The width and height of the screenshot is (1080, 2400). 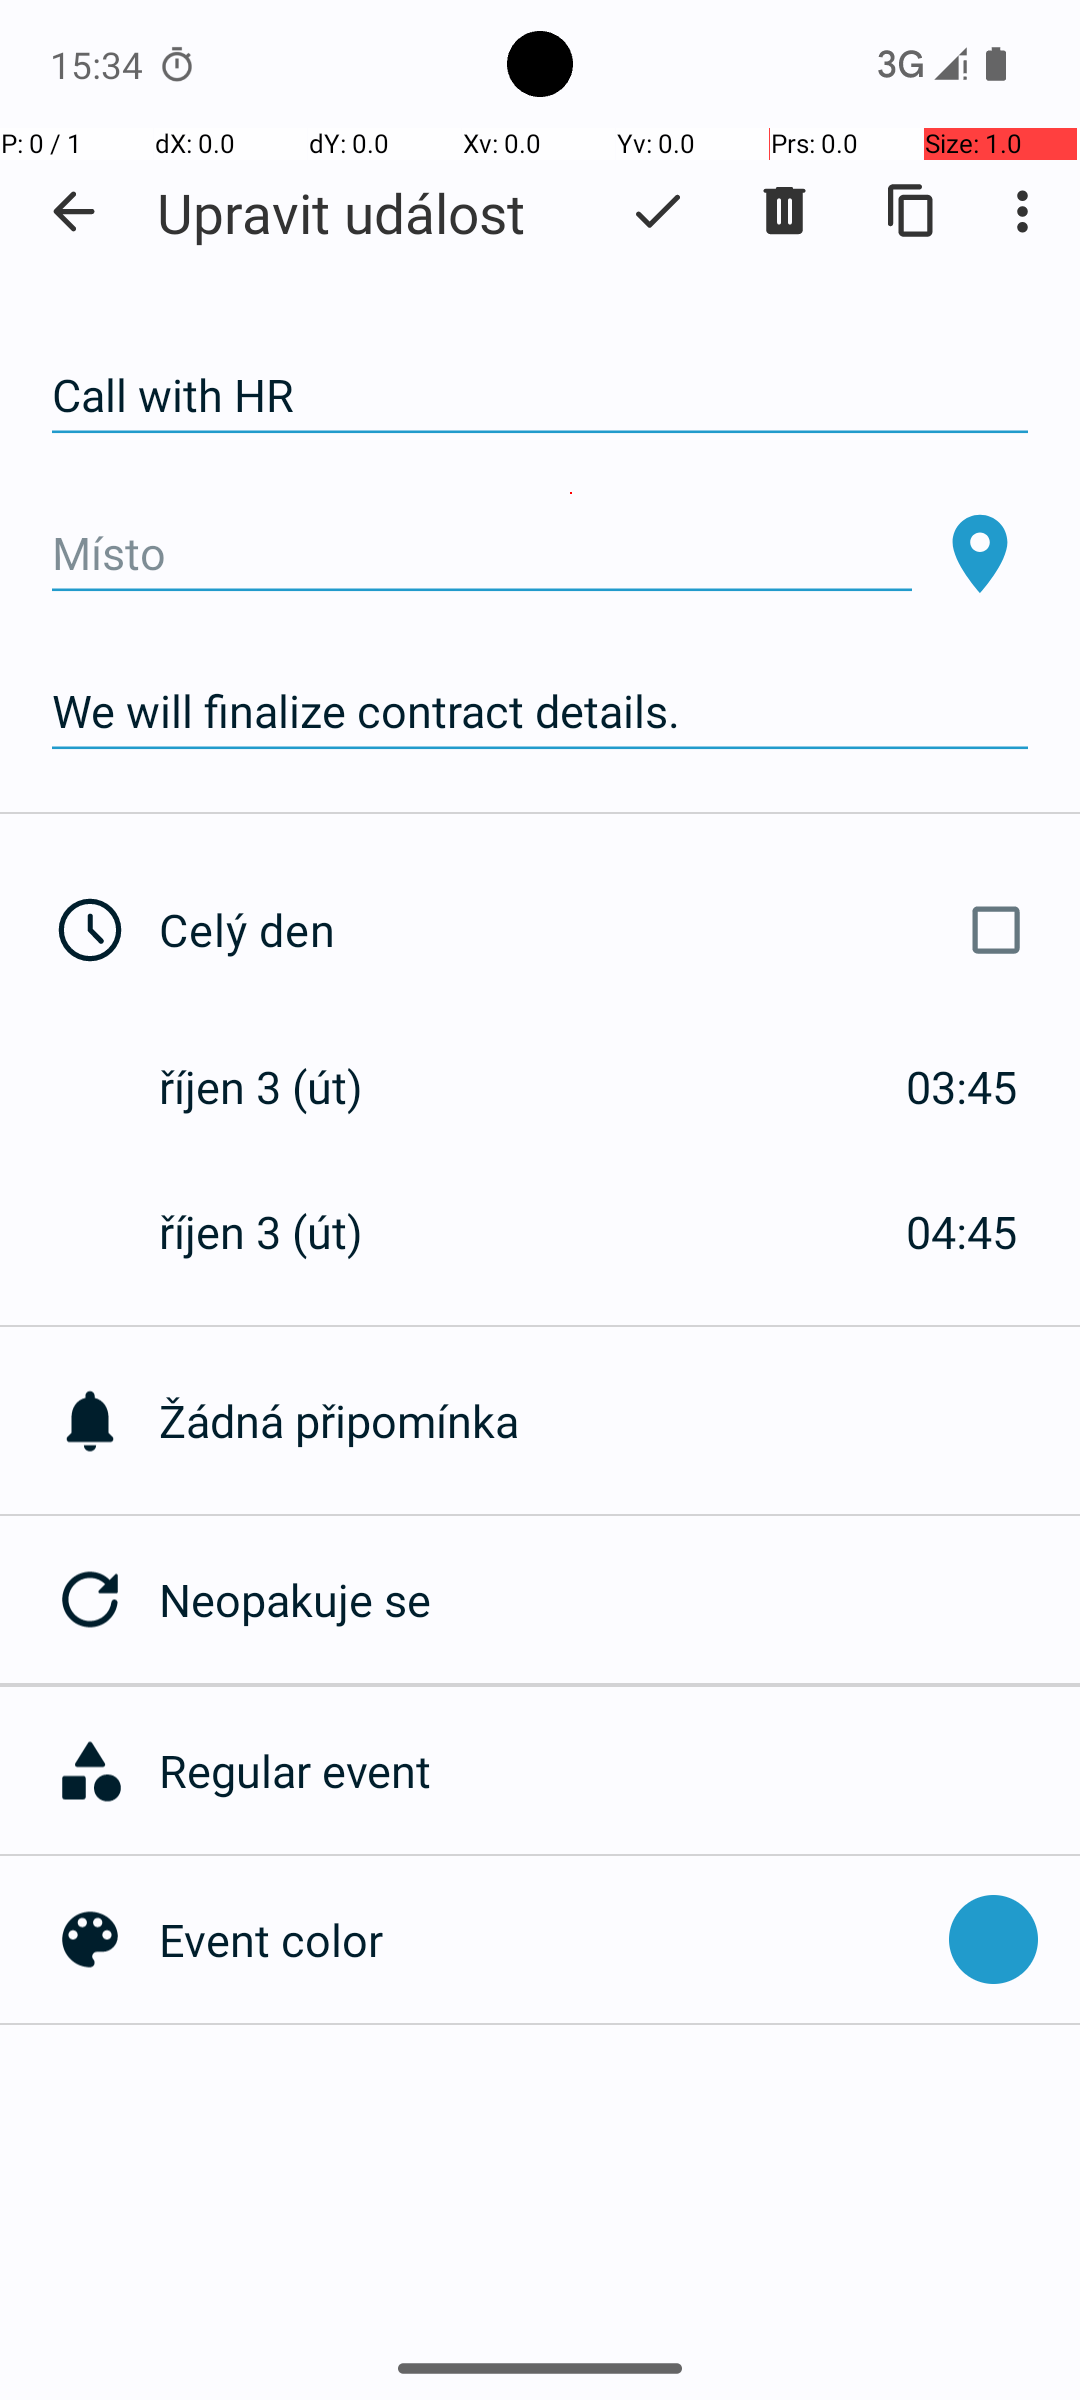 I want to click on 03:45, so click(x=962, y=1086).